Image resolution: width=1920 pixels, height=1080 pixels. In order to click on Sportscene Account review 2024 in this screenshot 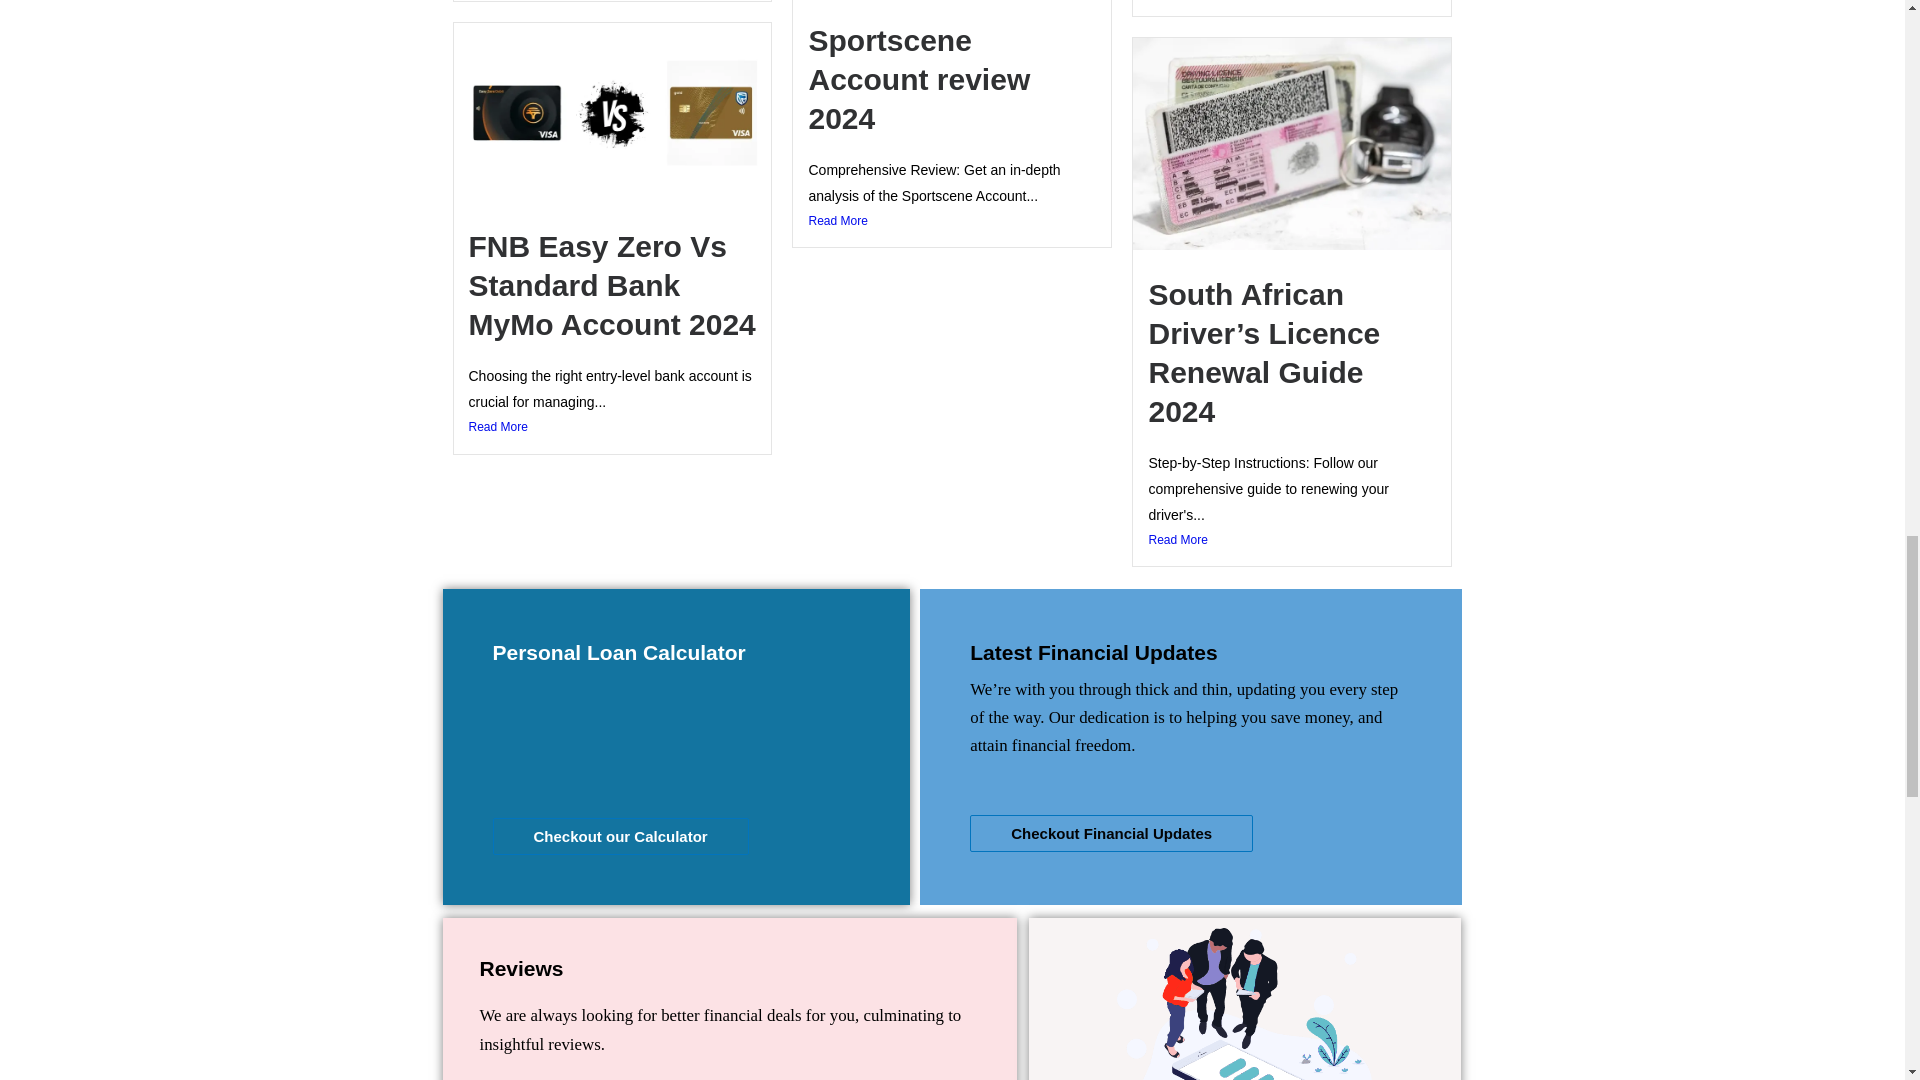, I will do `click(918, 79)`.